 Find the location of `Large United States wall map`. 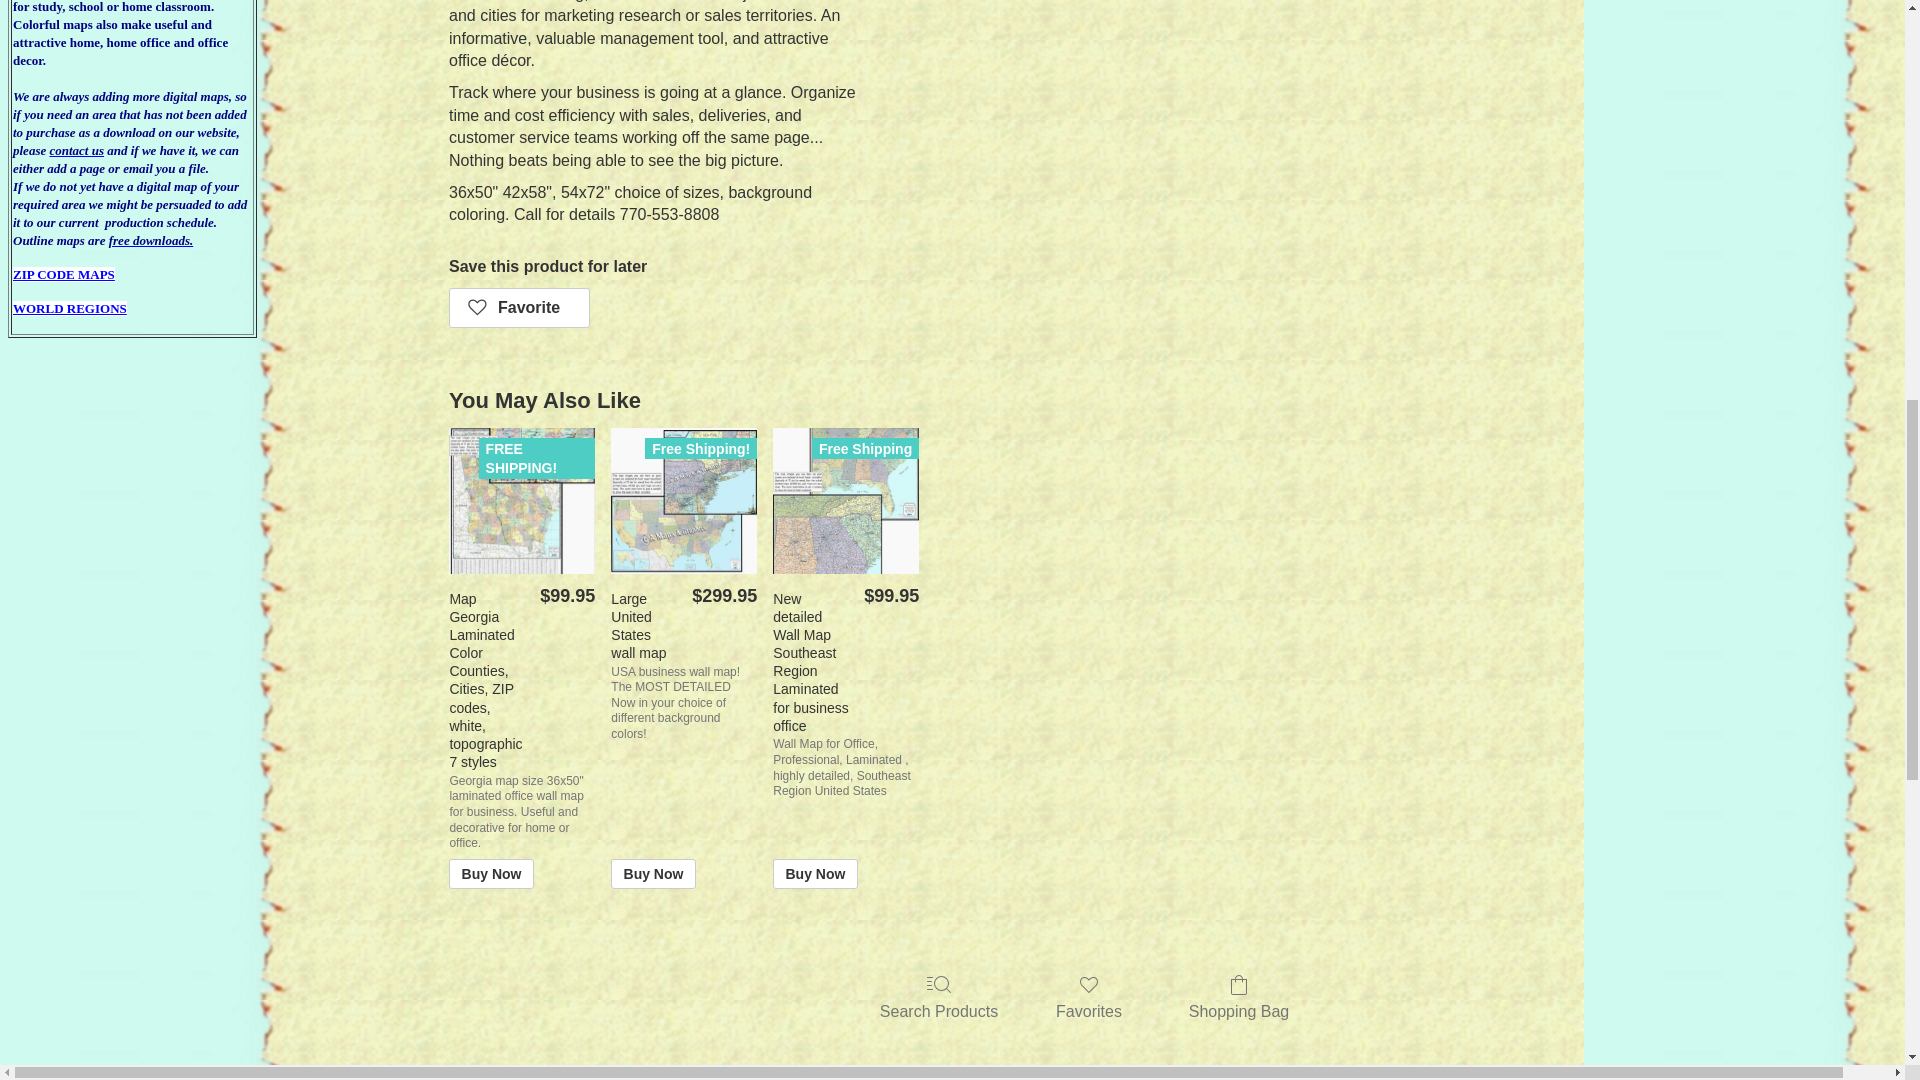

Large United States wall map is located at coordinates (683, 500).